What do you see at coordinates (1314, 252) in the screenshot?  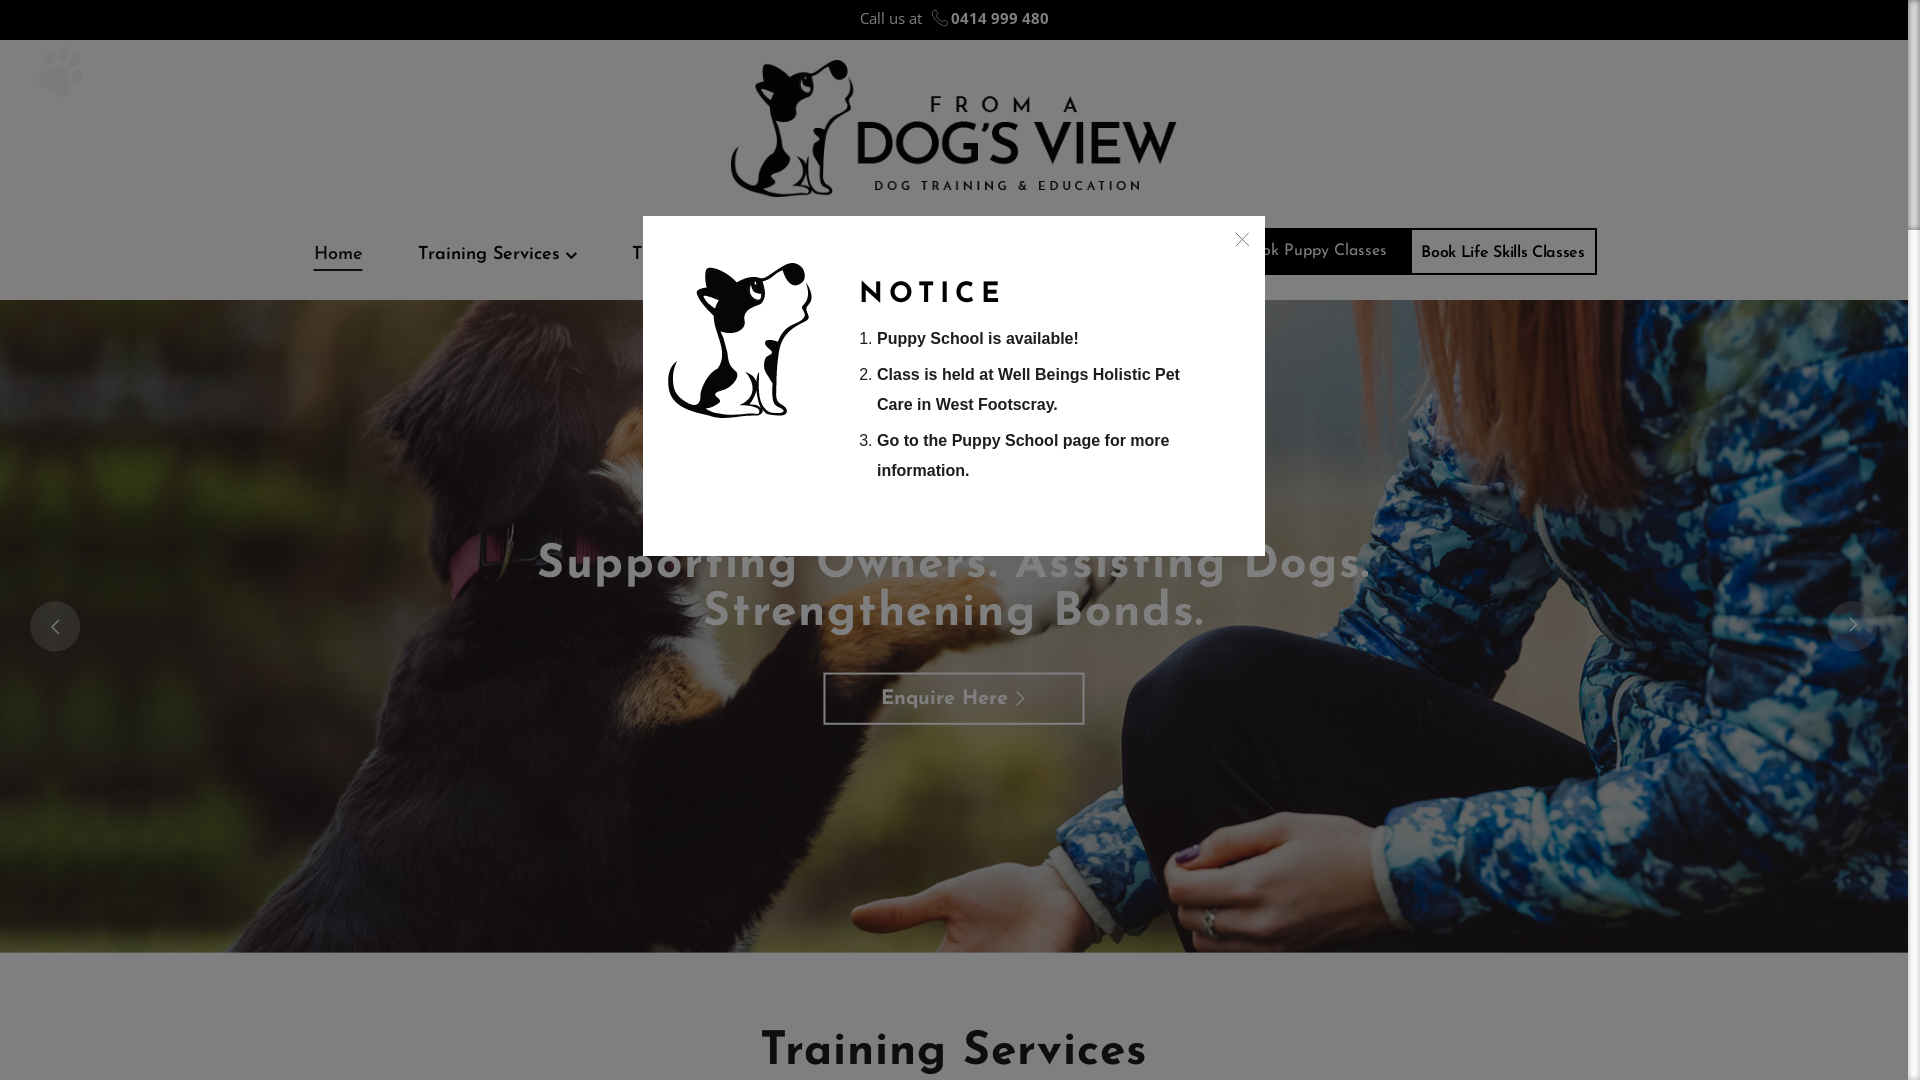 I see `Book Puppy Classes` at bounding box center [1314, 252].